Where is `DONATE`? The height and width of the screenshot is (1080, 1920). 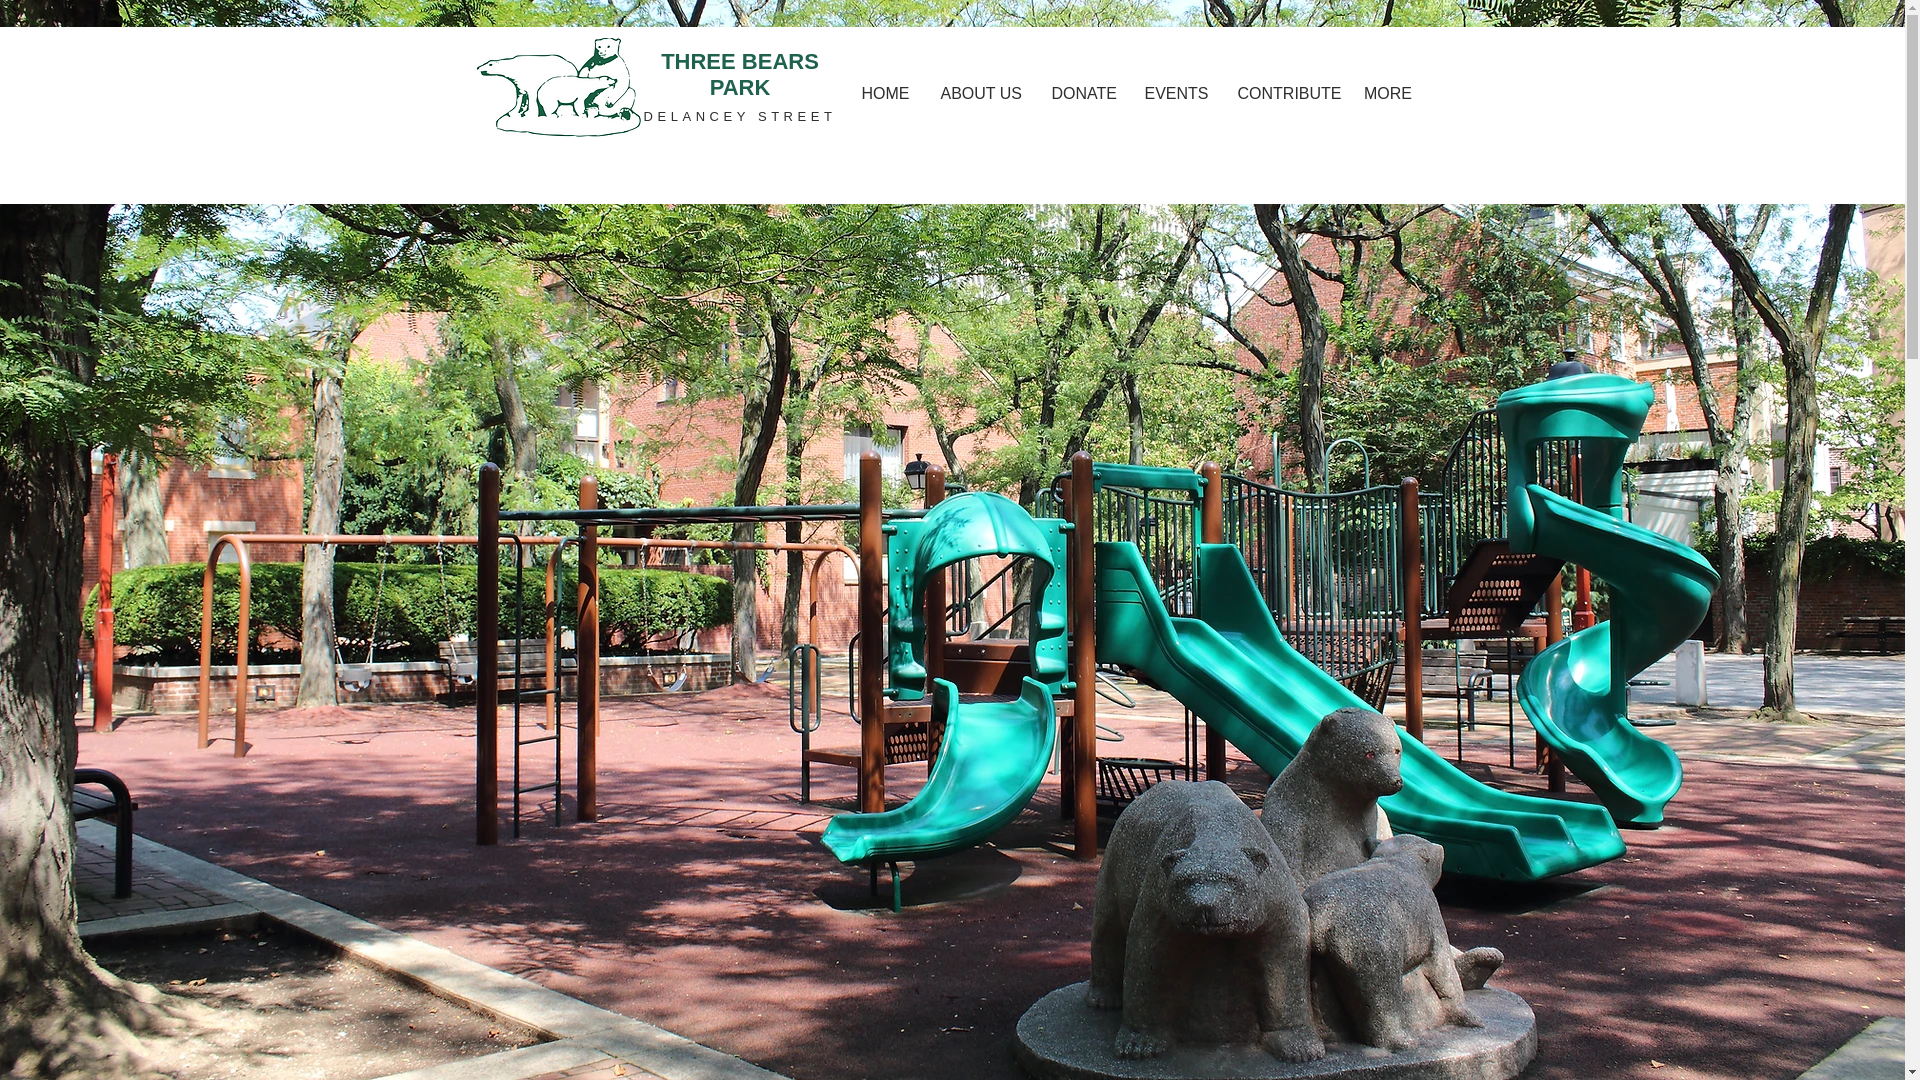 DONATE is located at coordinates (1082, 94).